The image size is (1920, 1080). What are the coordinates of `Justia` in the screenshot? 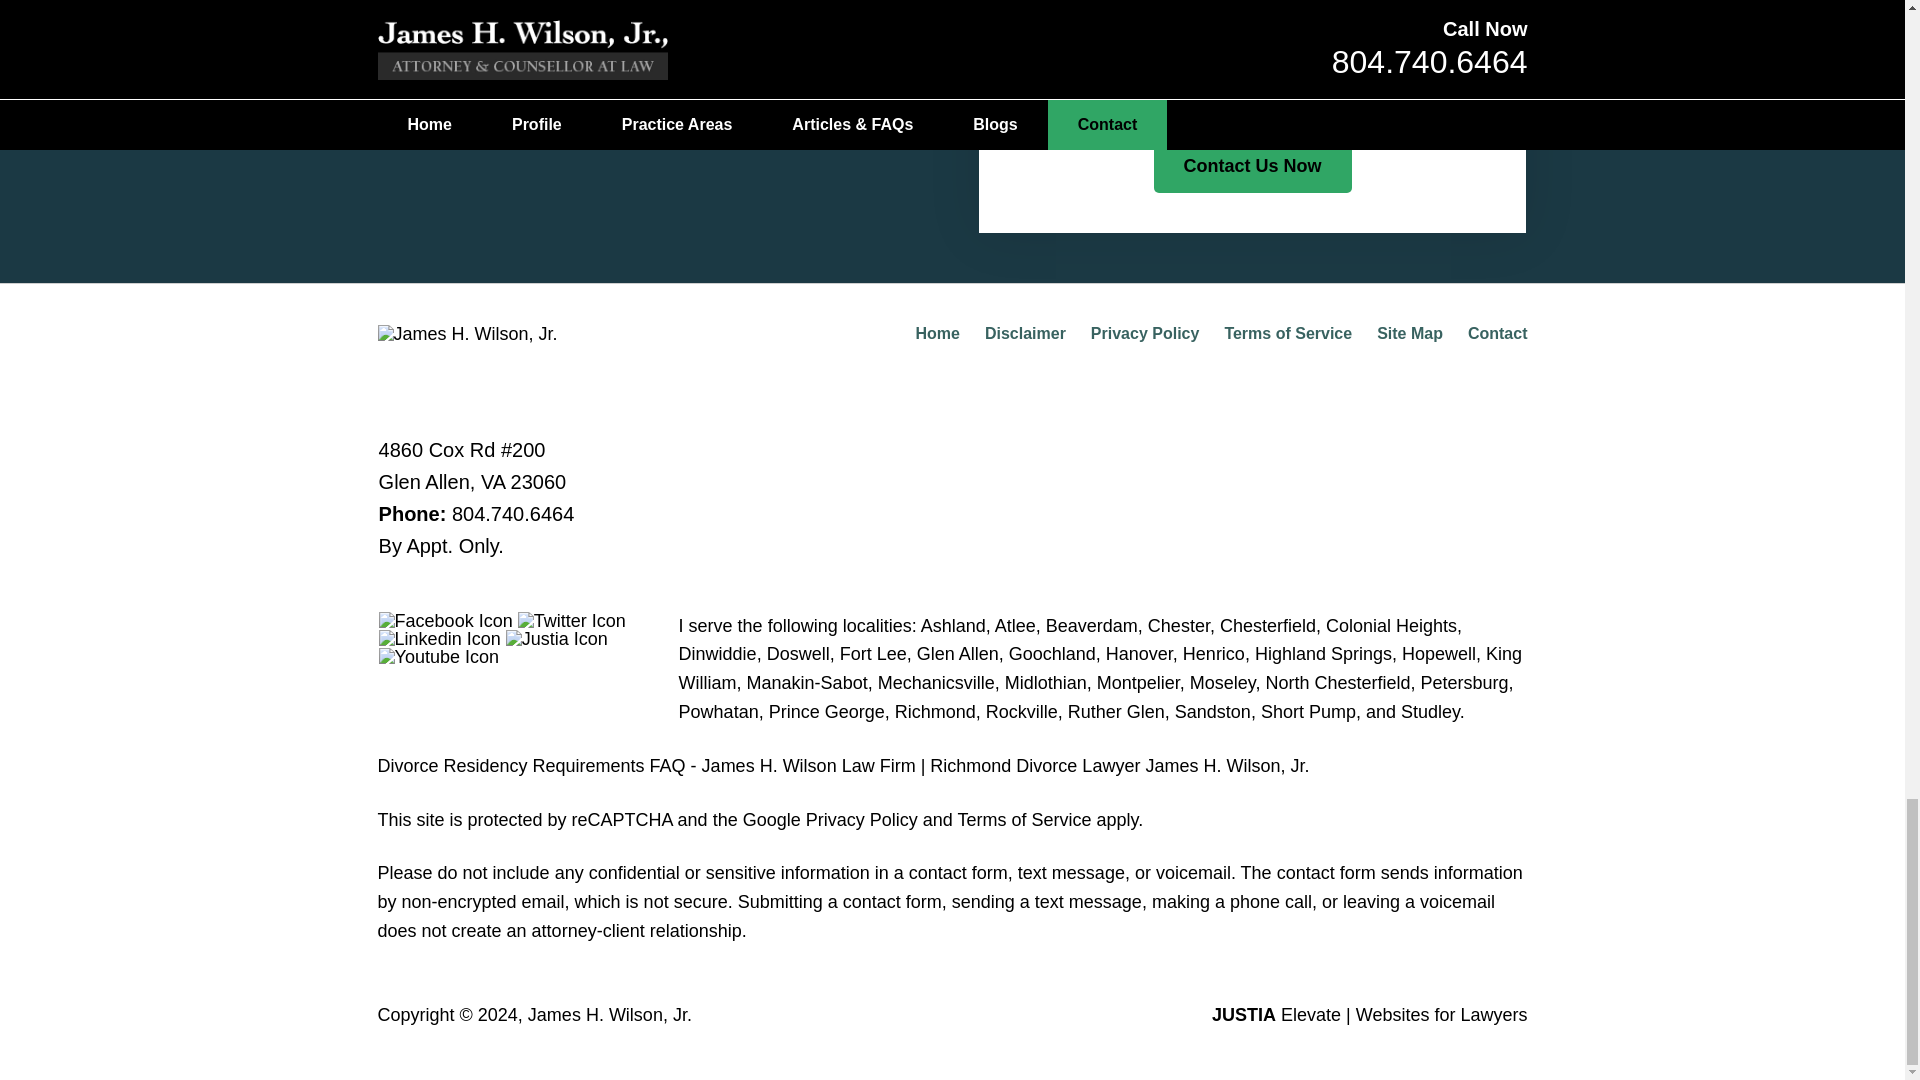 It's located at (557, 638).